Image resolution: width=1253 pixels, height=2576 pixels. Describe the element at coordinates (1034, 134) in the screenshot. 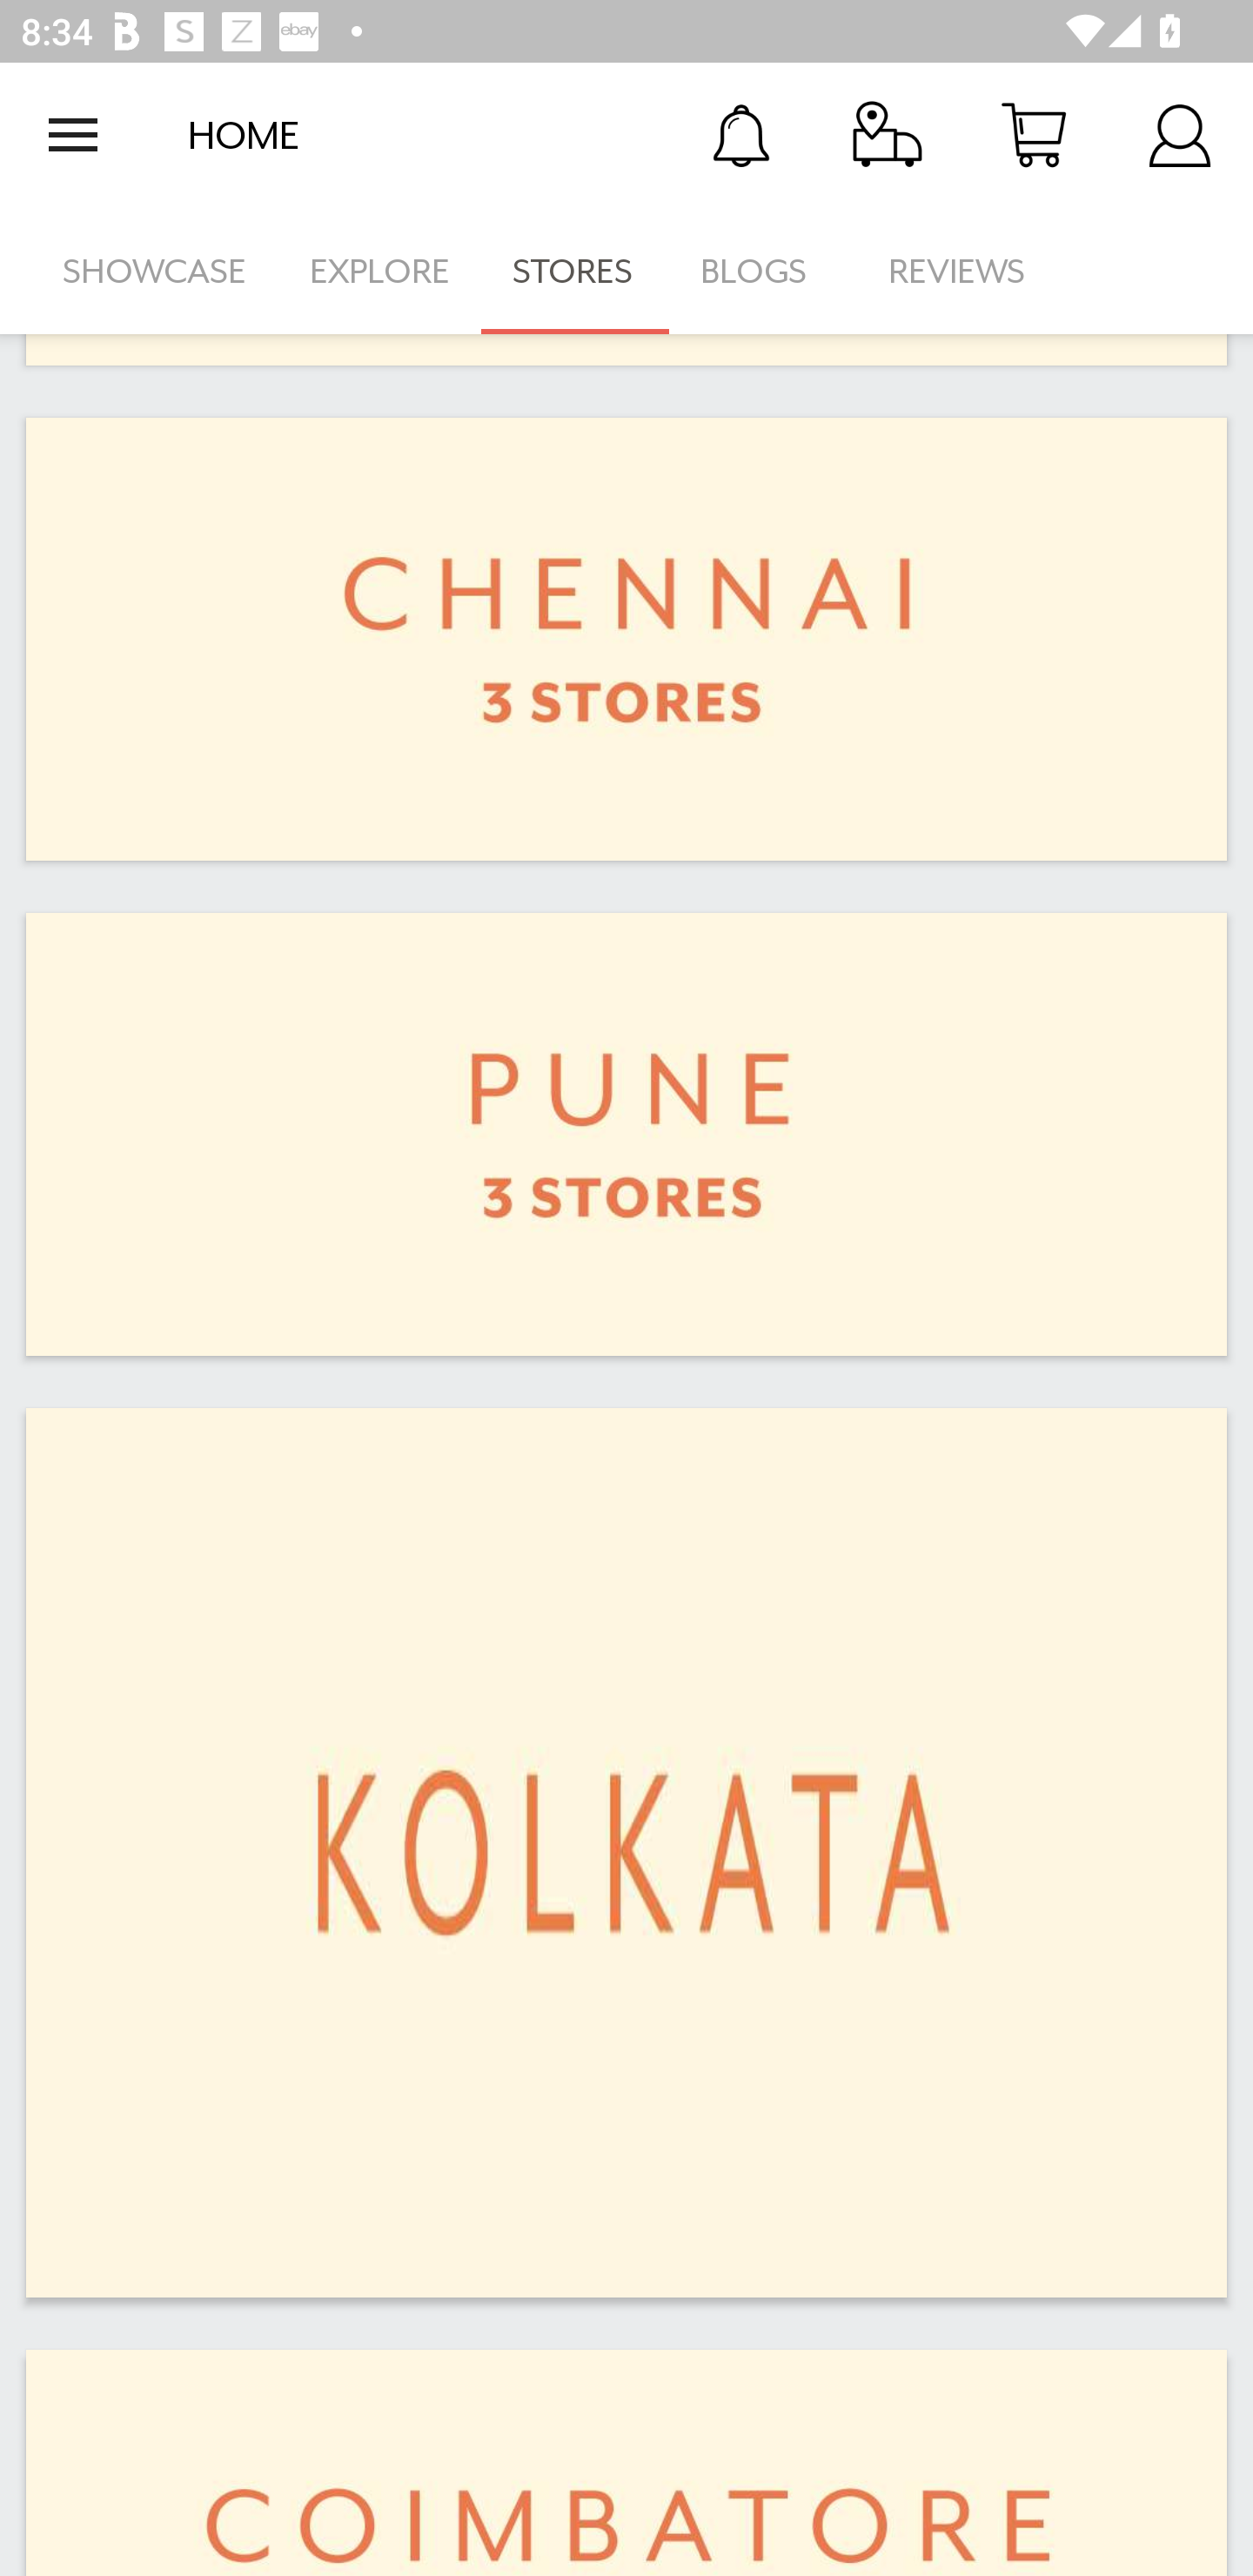

I see `Cart` at that location.